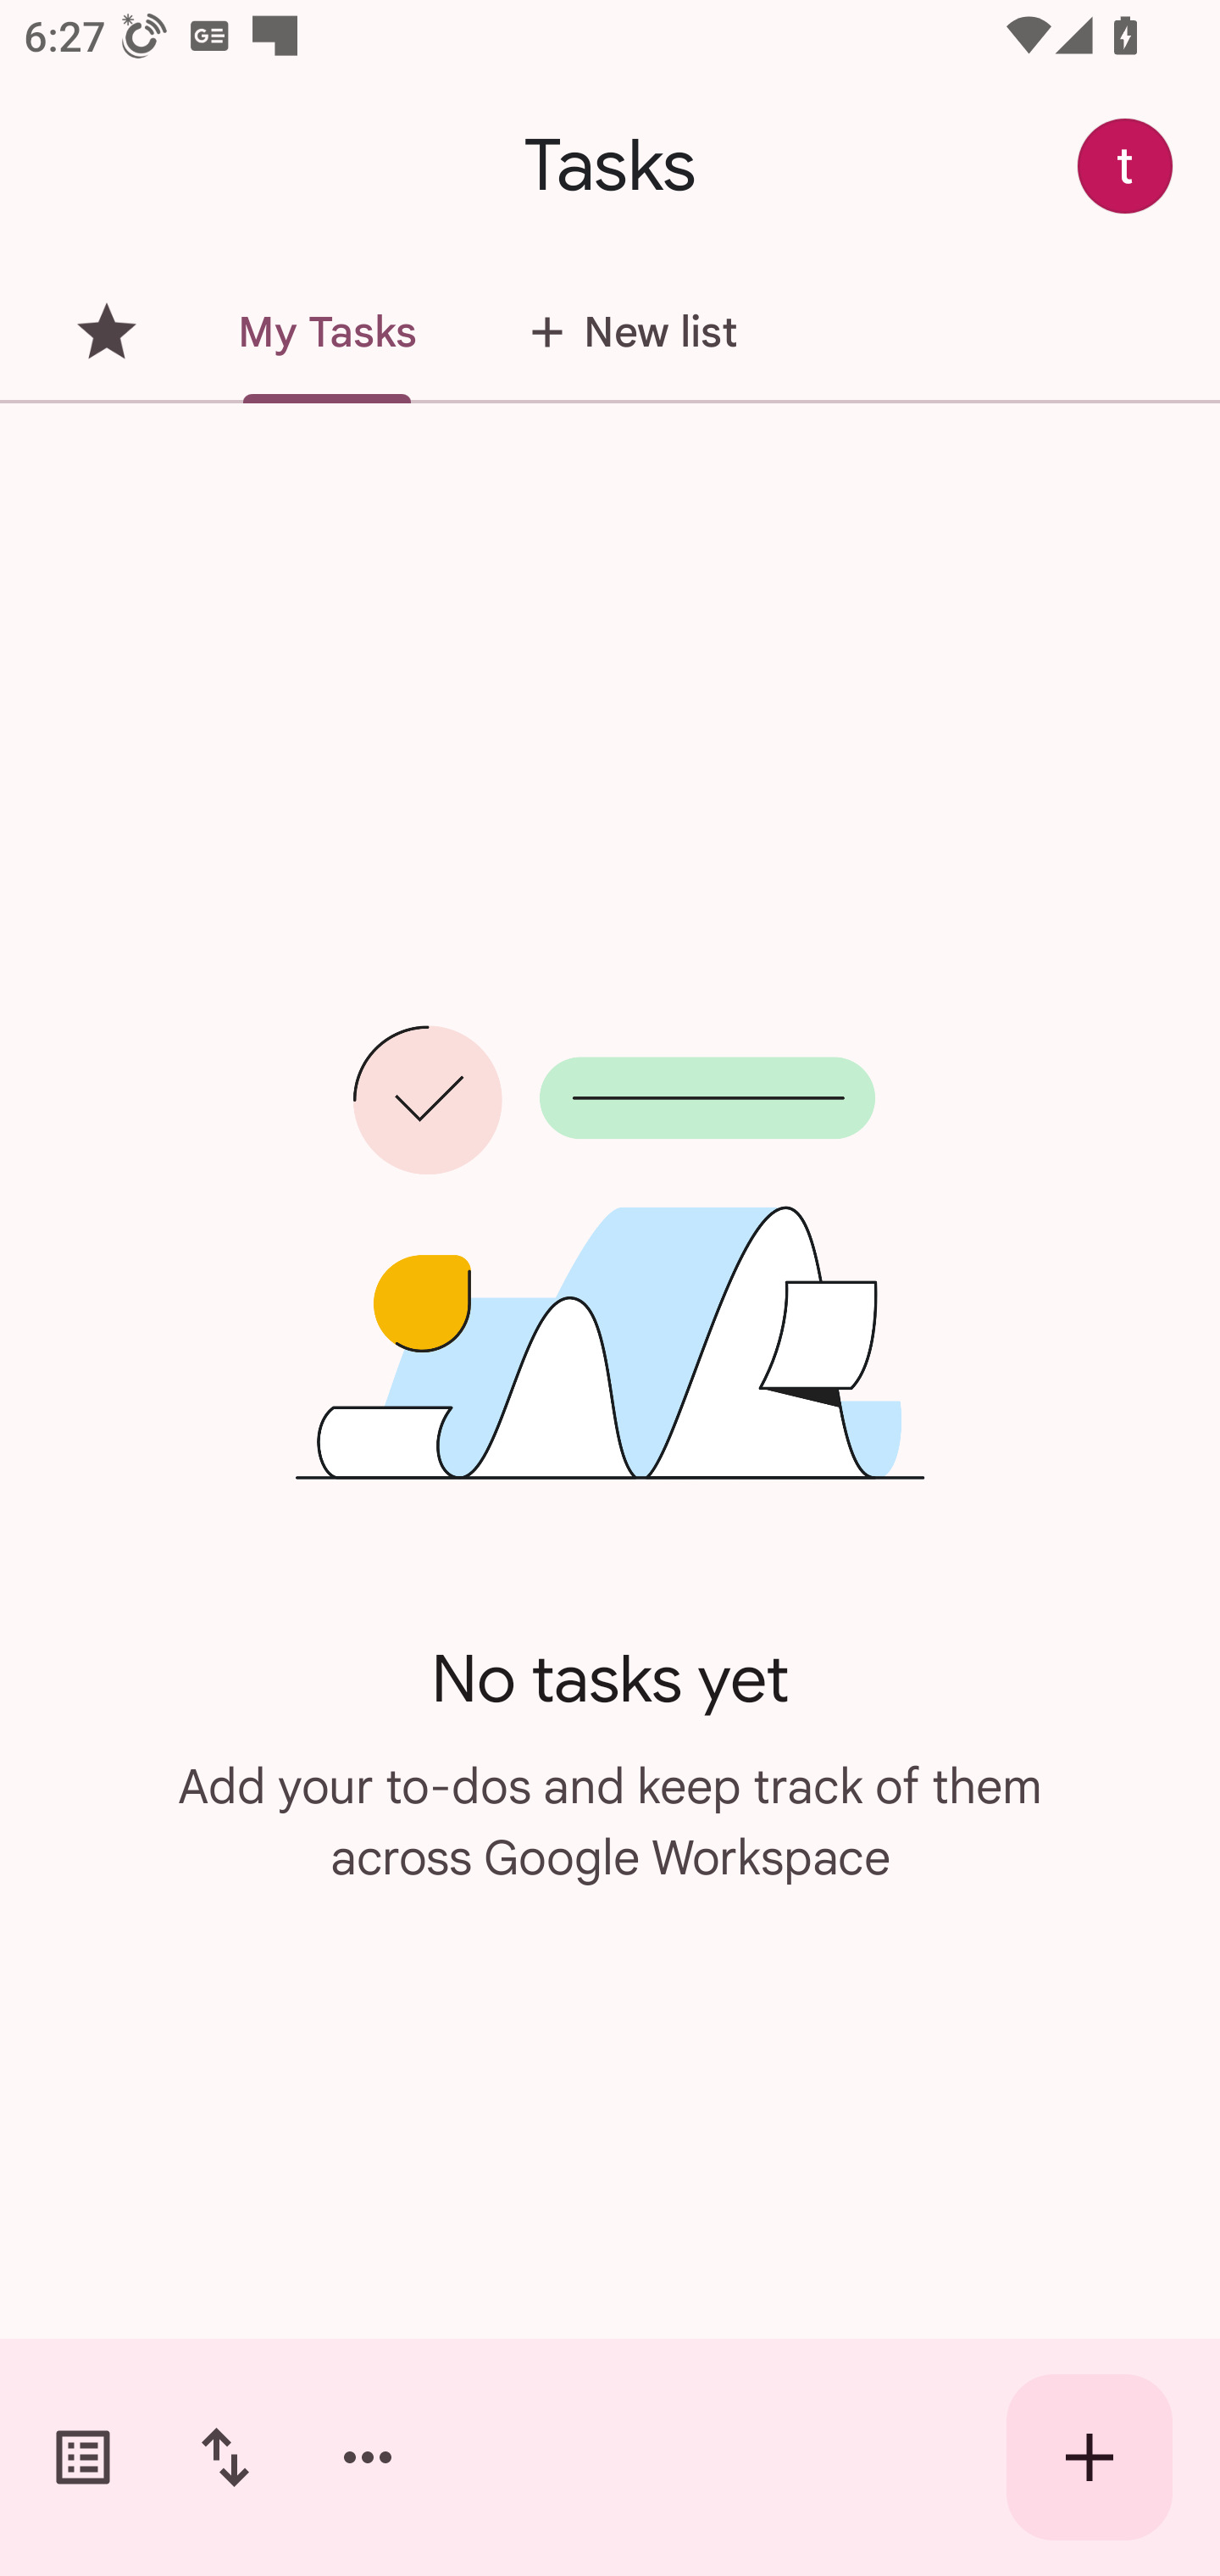  I want to click on Create new task, so click(1090, 2457).